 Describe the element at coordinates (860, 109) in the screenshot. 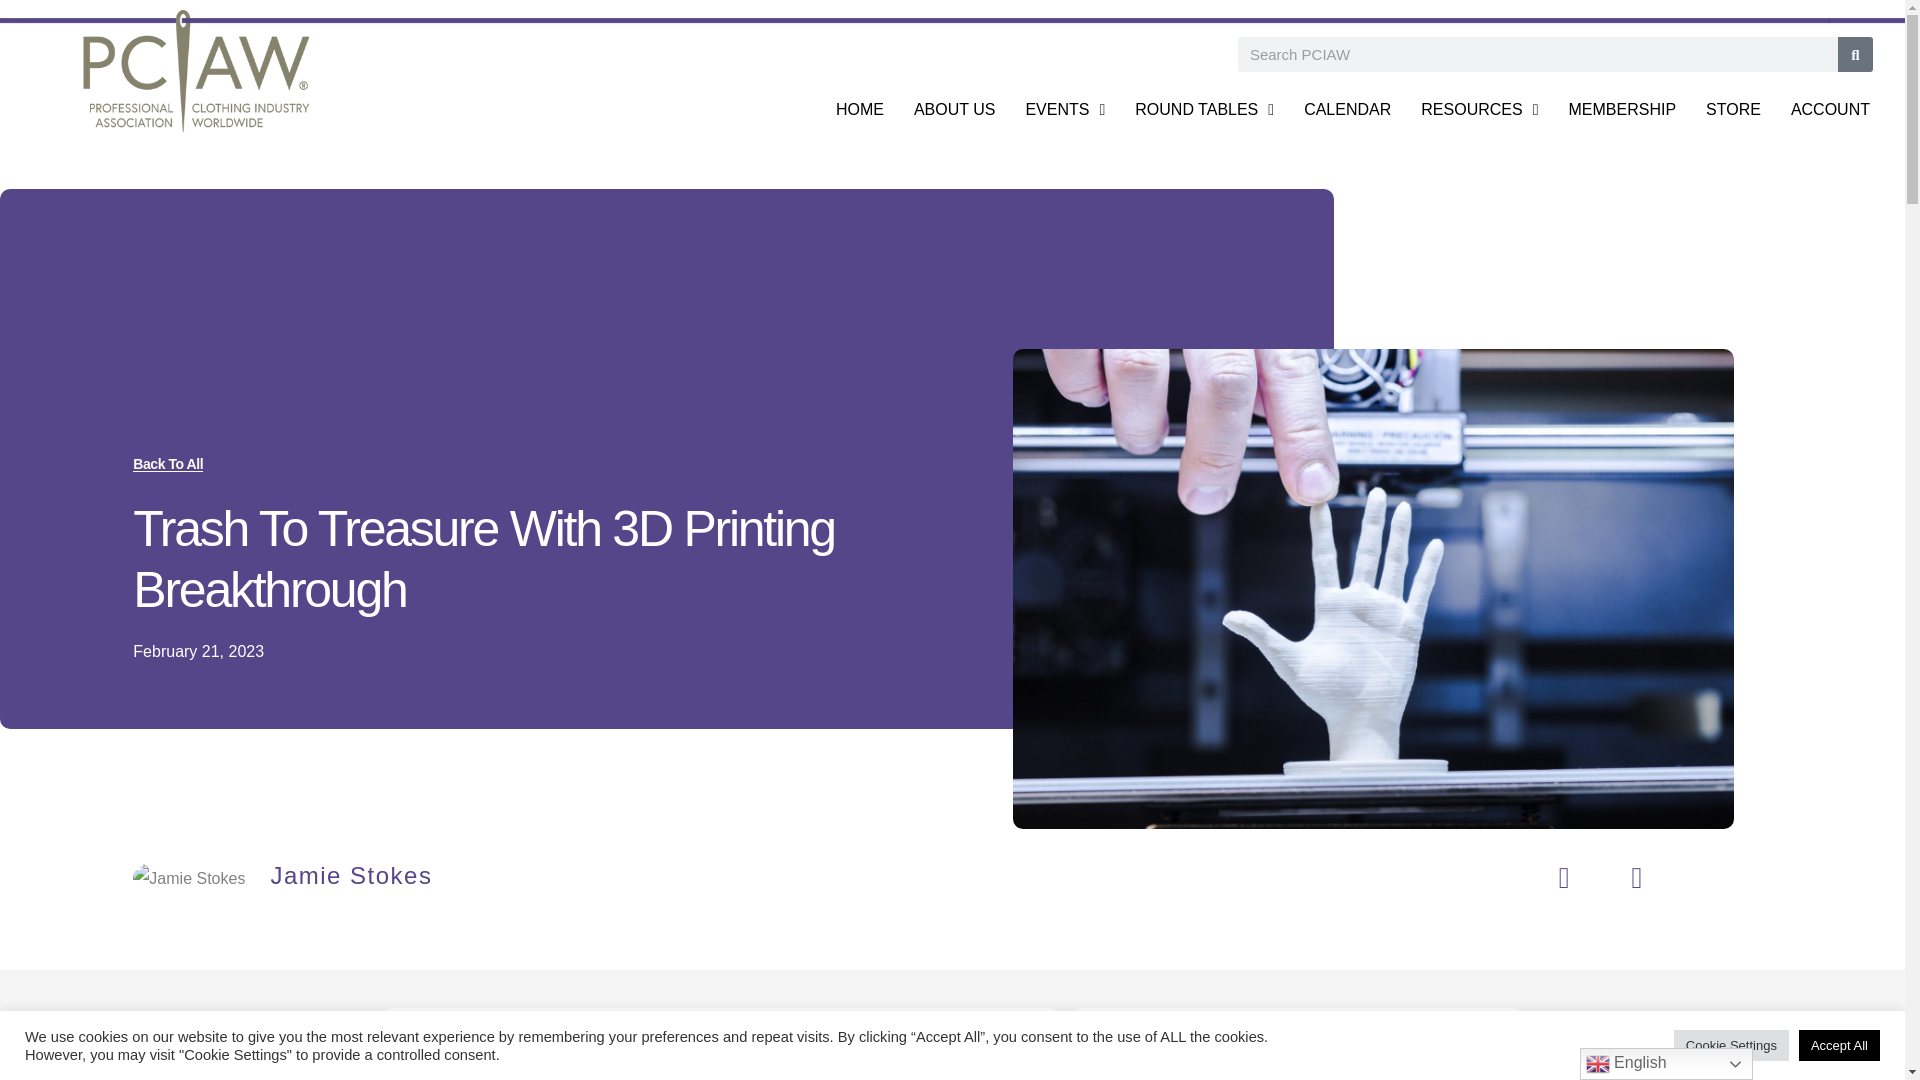

I see `HOME` at that location.